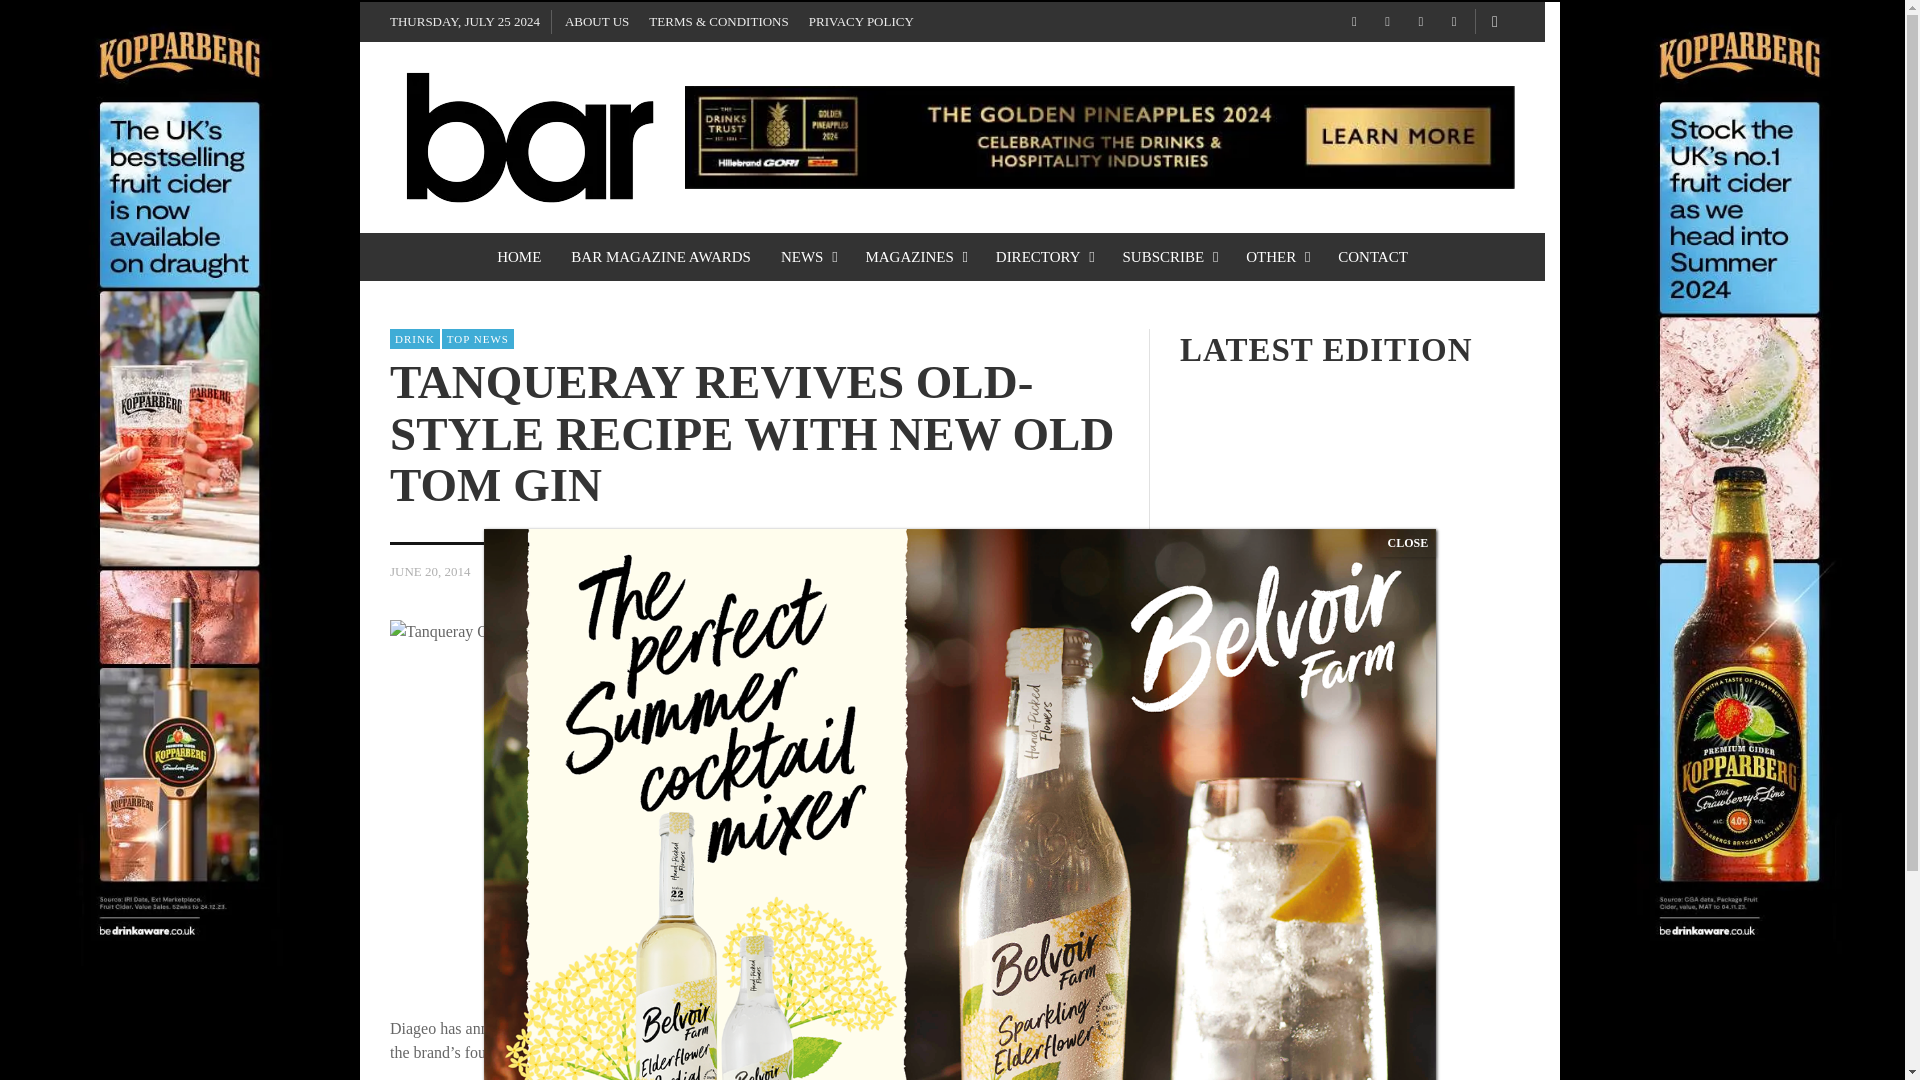 Image resolution: width=1920 pixels, height=1080 pixels. What do you see at coordinates (661, 256) in the screenshot?
I see `BAR MAGAZINE AWARDS` at bounding box center [661, 256].